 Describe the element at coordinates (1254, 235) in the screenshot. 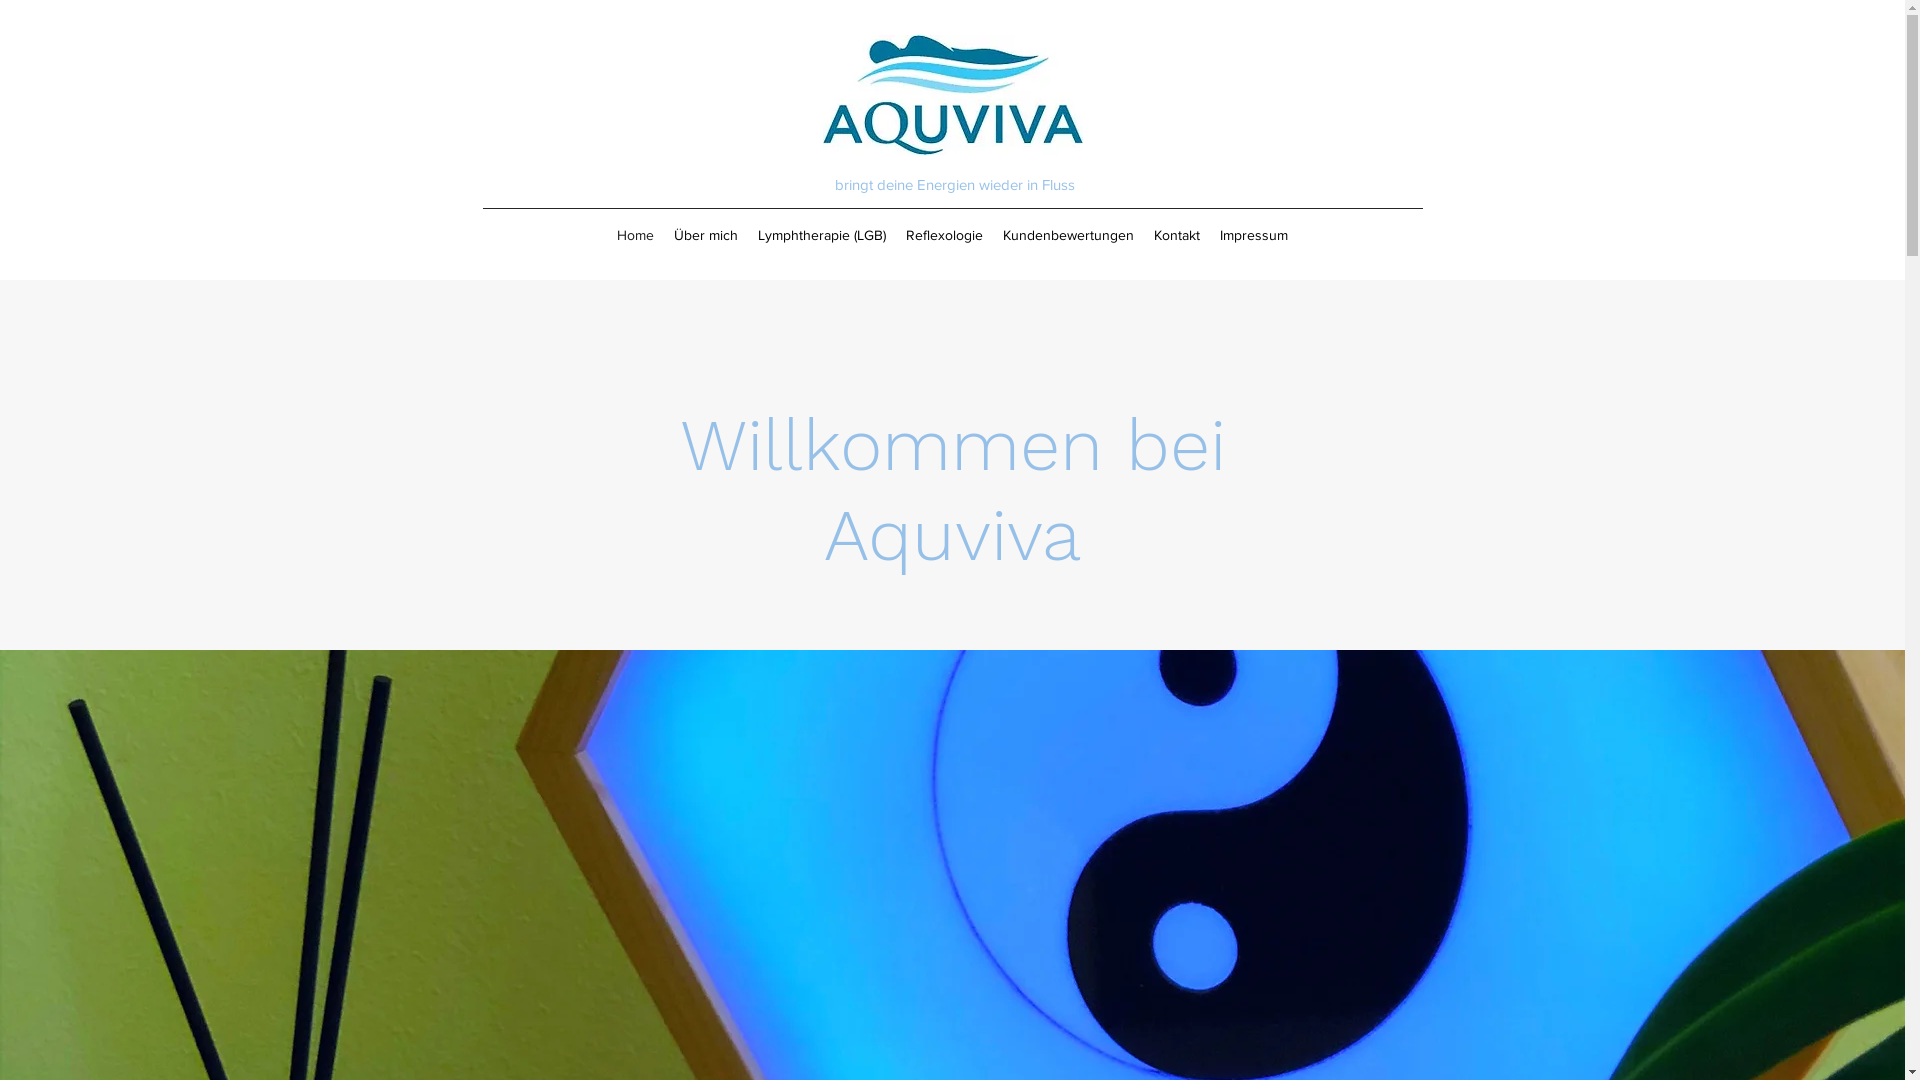

I see `Impressum` at that location.